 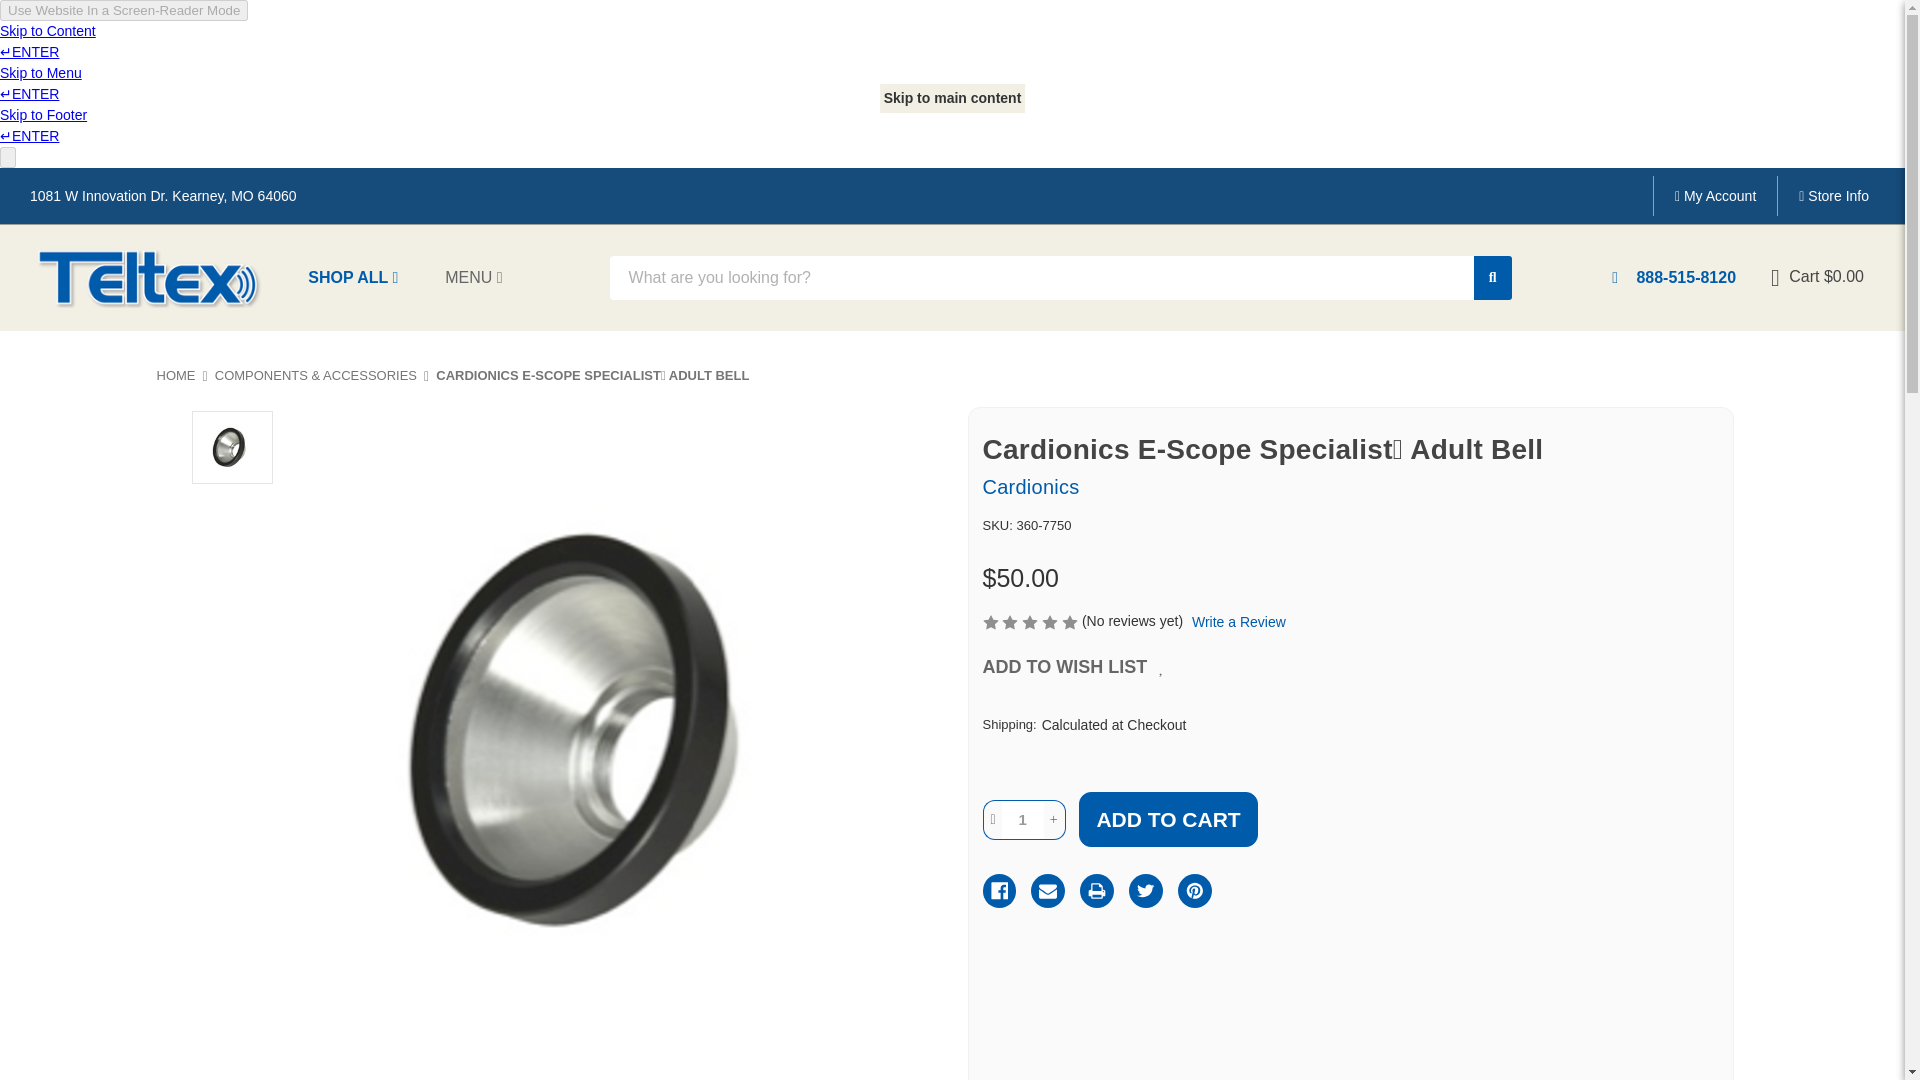 I want to click on Teltex, Inc., so click(x=150, y=278).